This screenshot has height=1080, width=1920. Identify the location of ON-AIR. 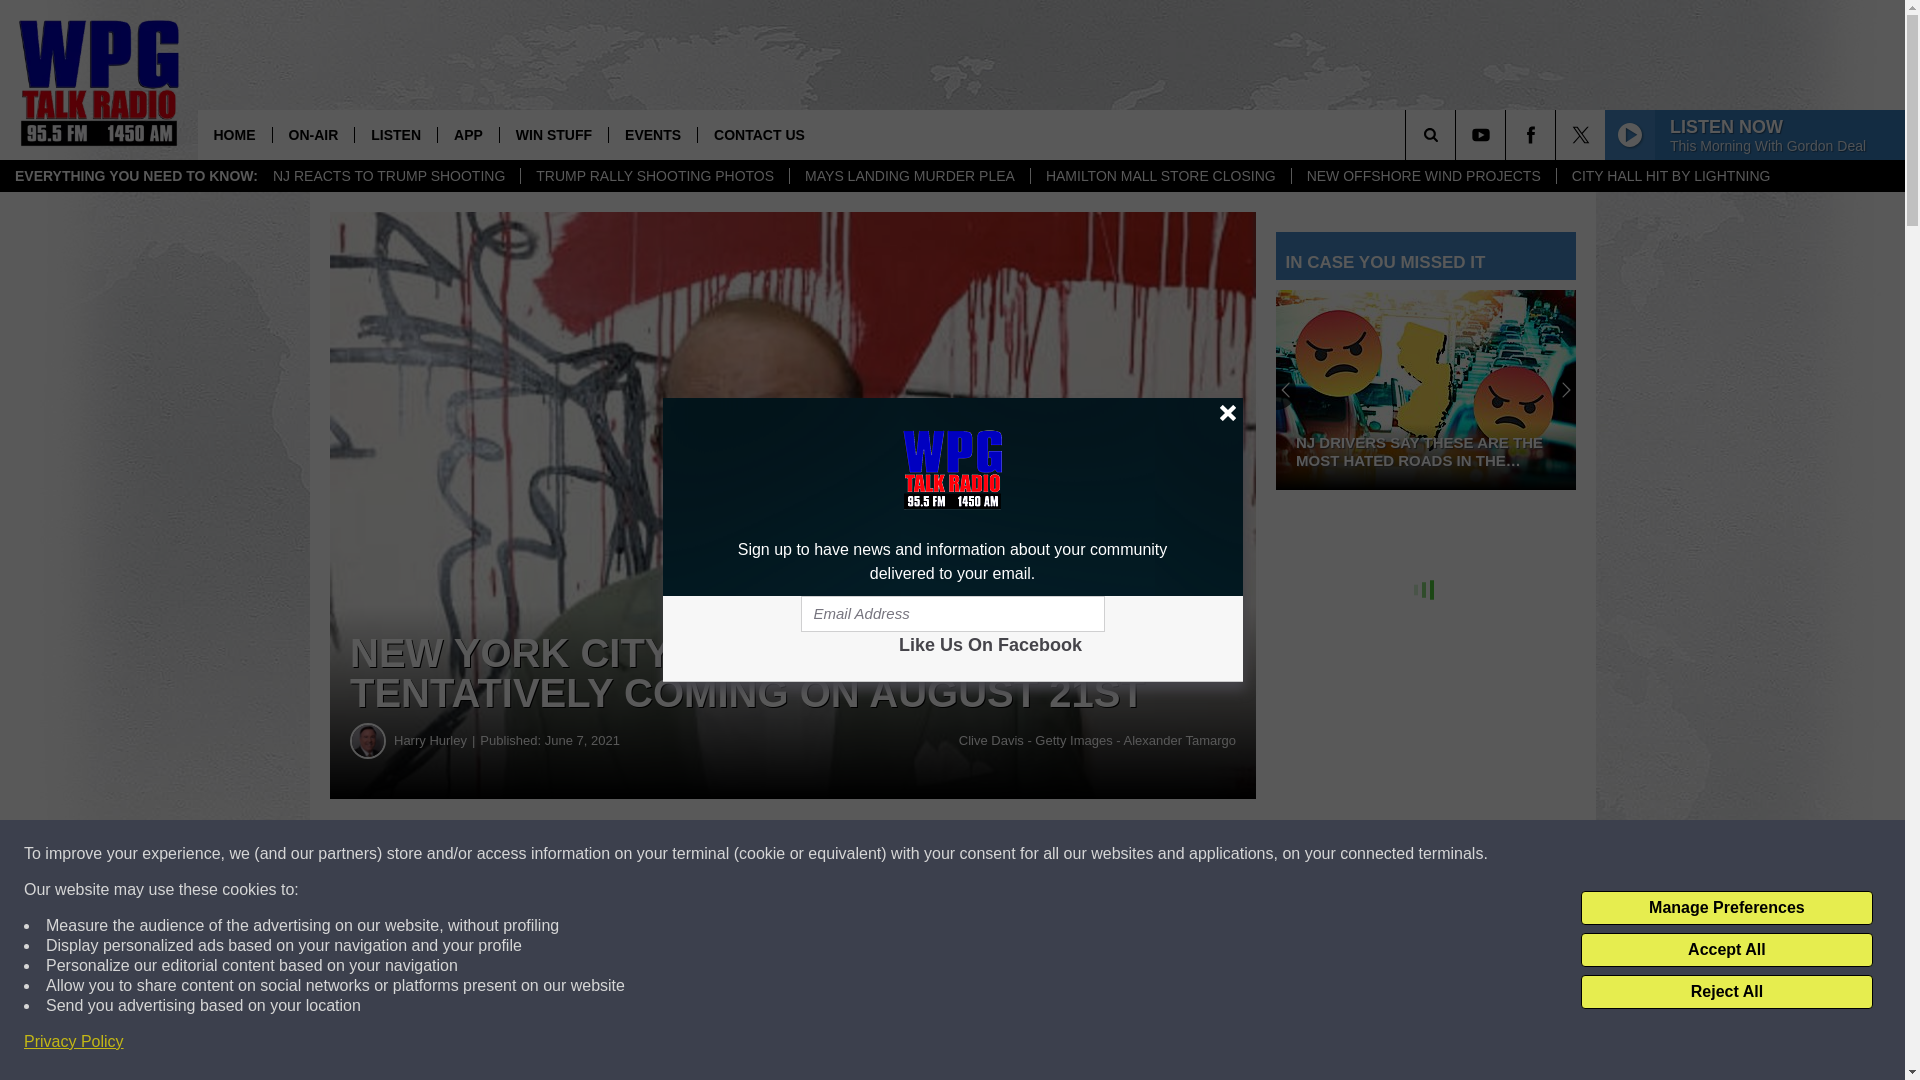
(314, 134).